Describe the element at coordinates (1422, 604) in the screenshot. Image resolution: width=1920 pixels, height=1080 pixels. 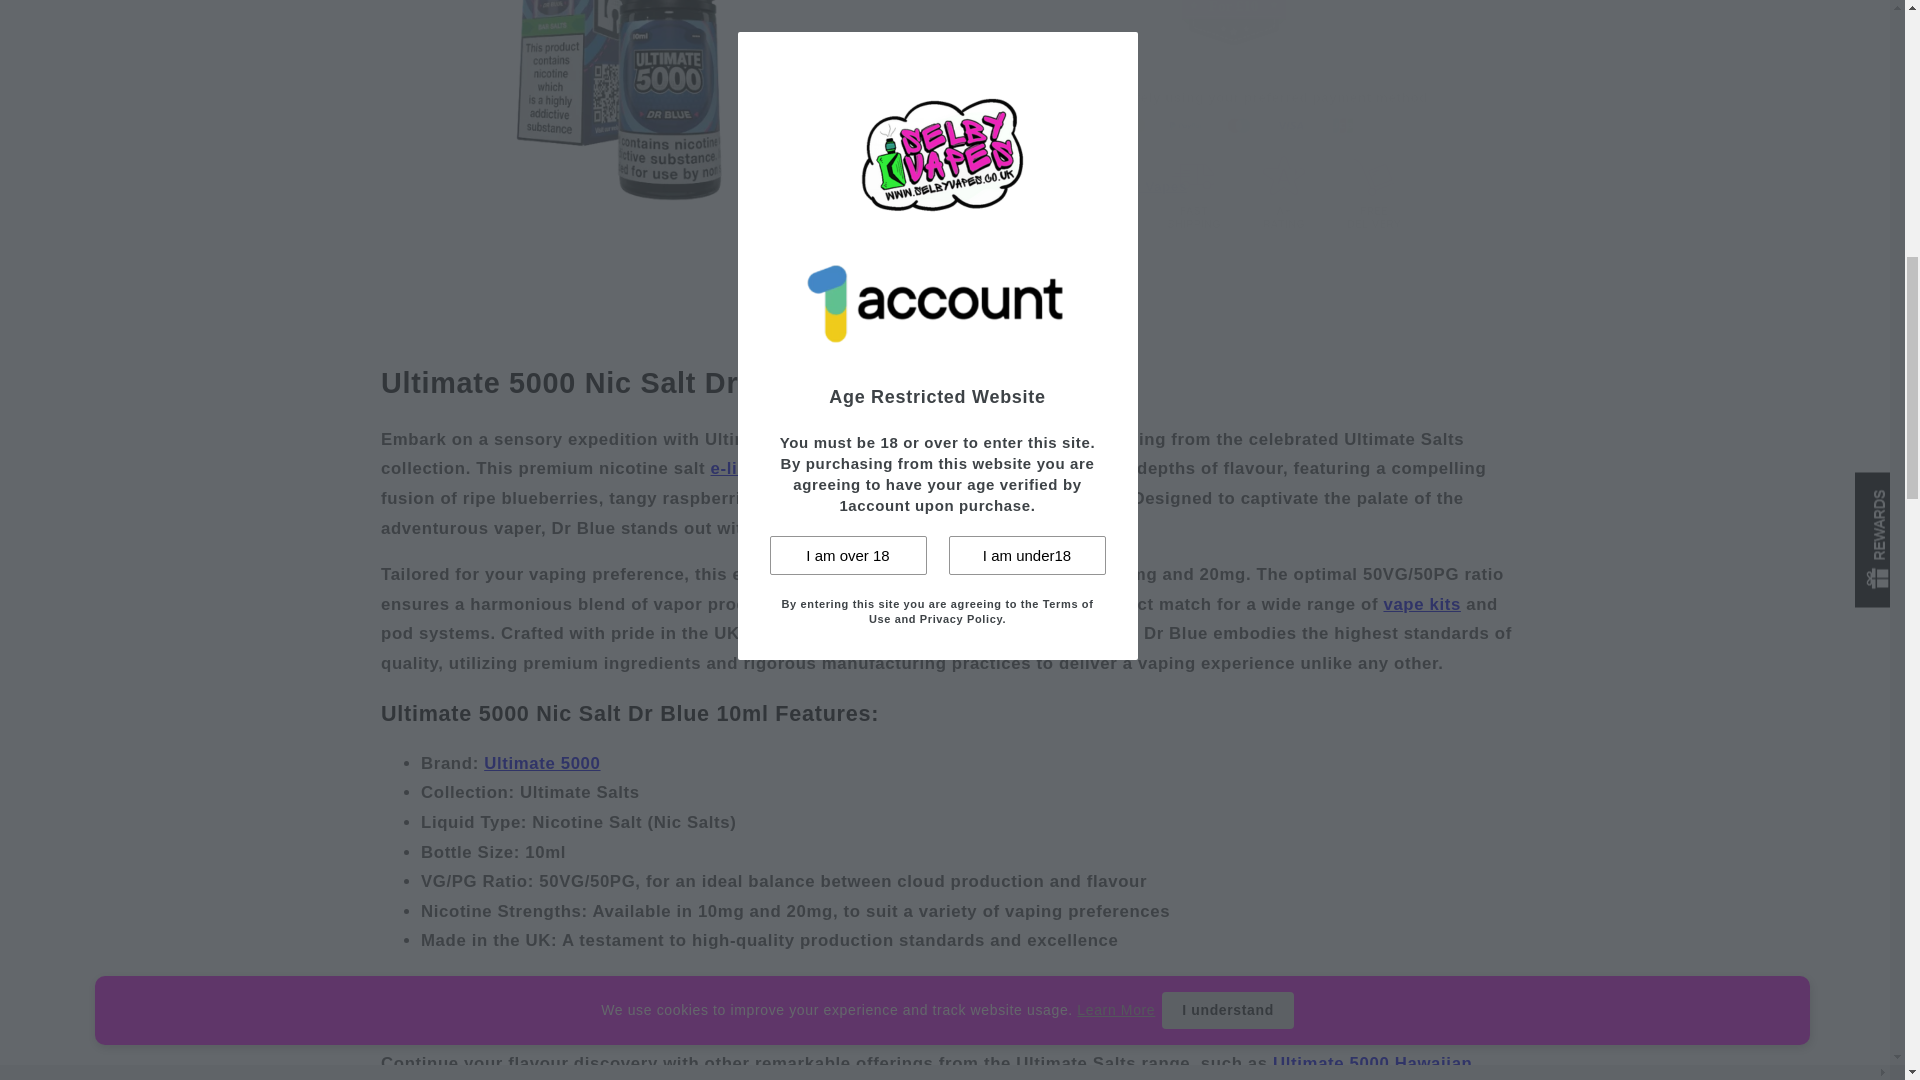
I see `Vape Kits` at that location.